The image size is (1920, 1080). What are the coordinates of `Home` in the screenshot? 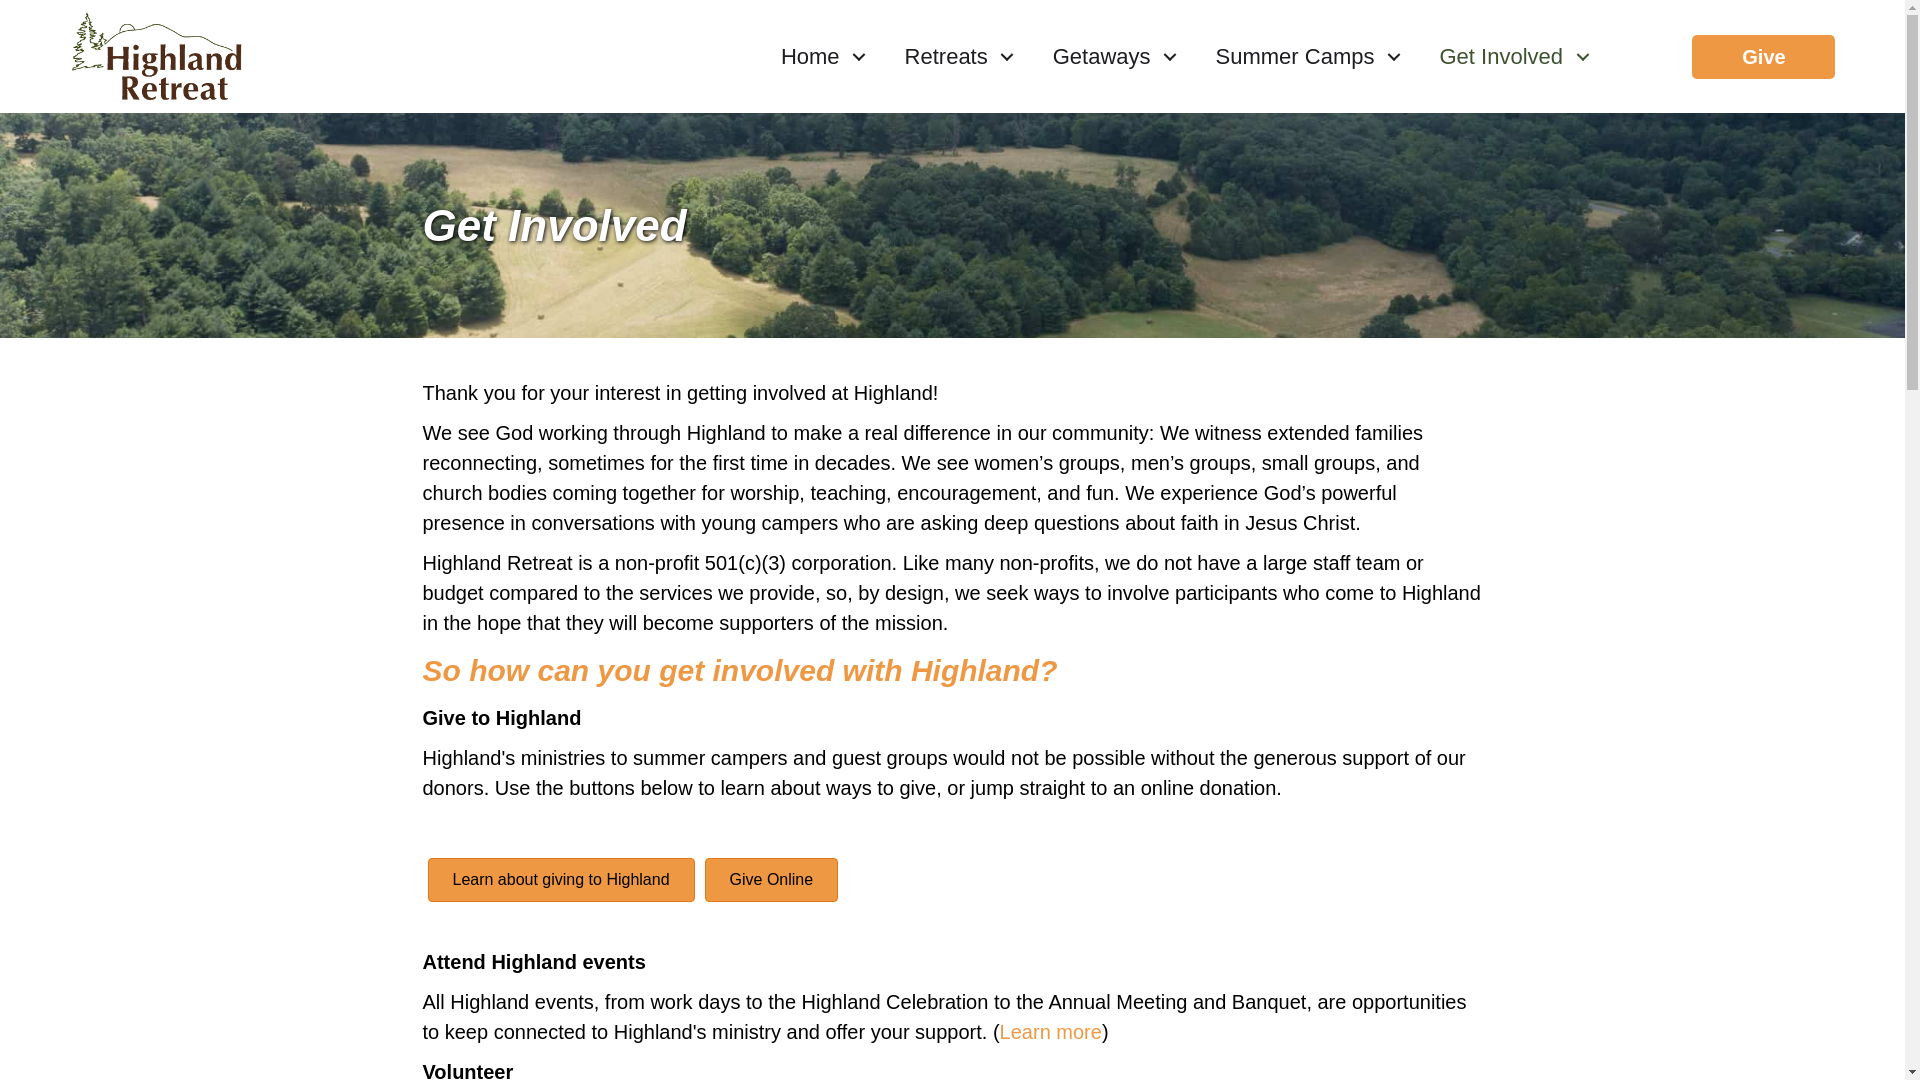 It's located at (818, 56).